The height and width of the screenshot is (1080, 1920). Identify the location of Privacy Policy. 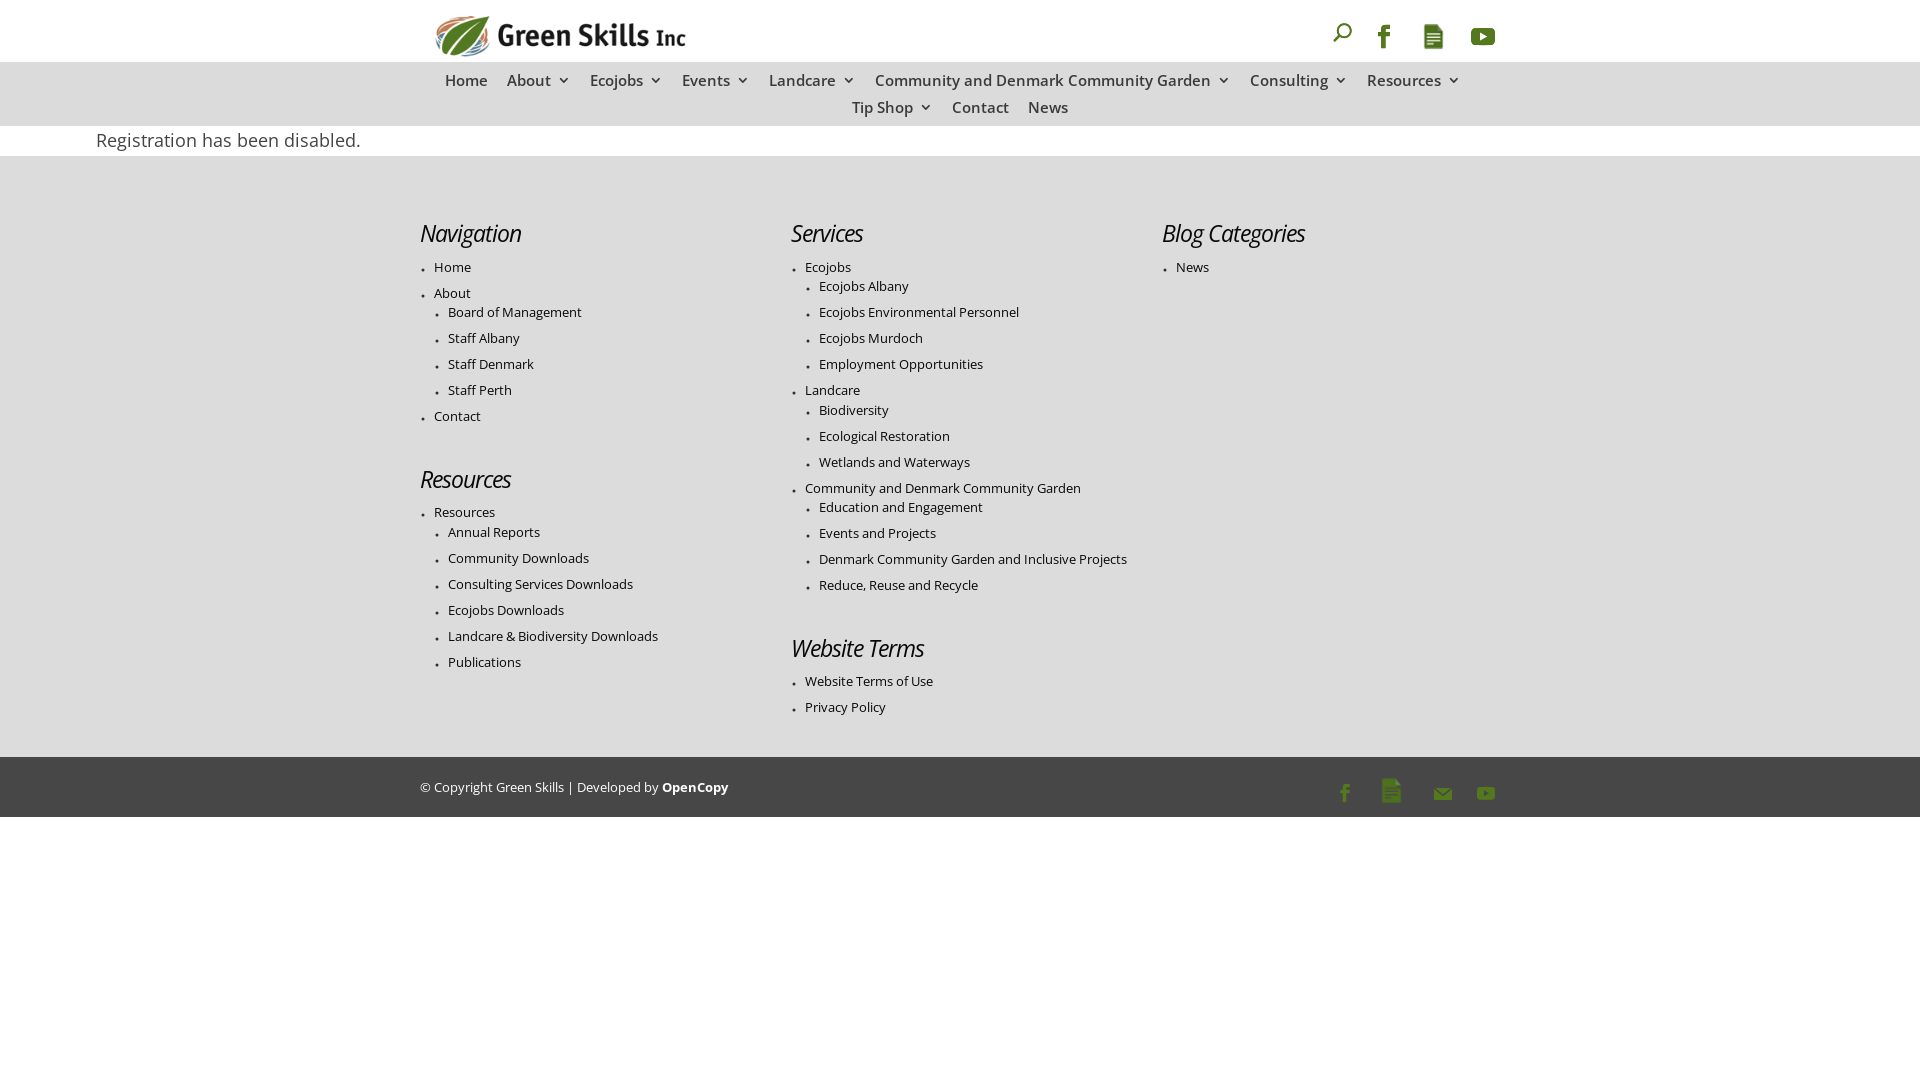
(846, 707).